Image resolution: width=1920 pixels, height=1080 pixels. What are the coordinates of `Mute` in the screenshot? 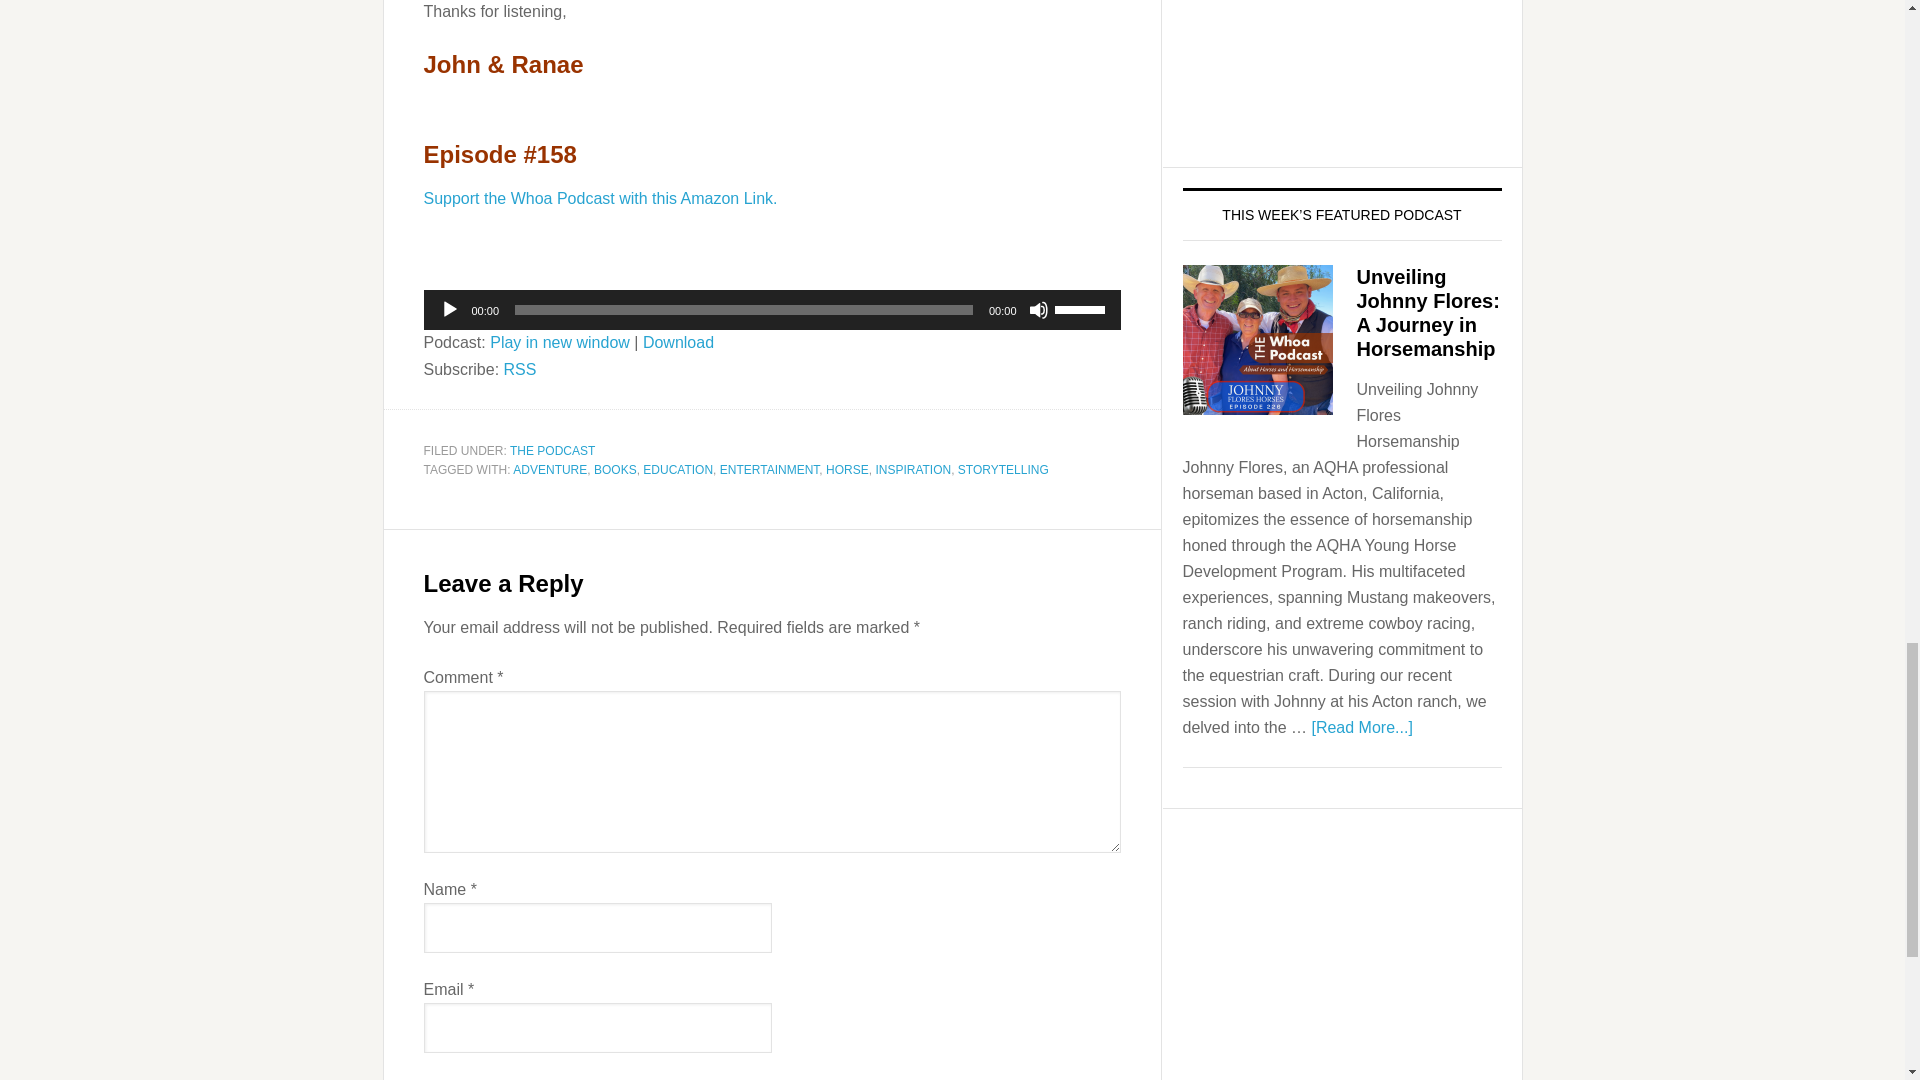 It's located at (1038, 310).